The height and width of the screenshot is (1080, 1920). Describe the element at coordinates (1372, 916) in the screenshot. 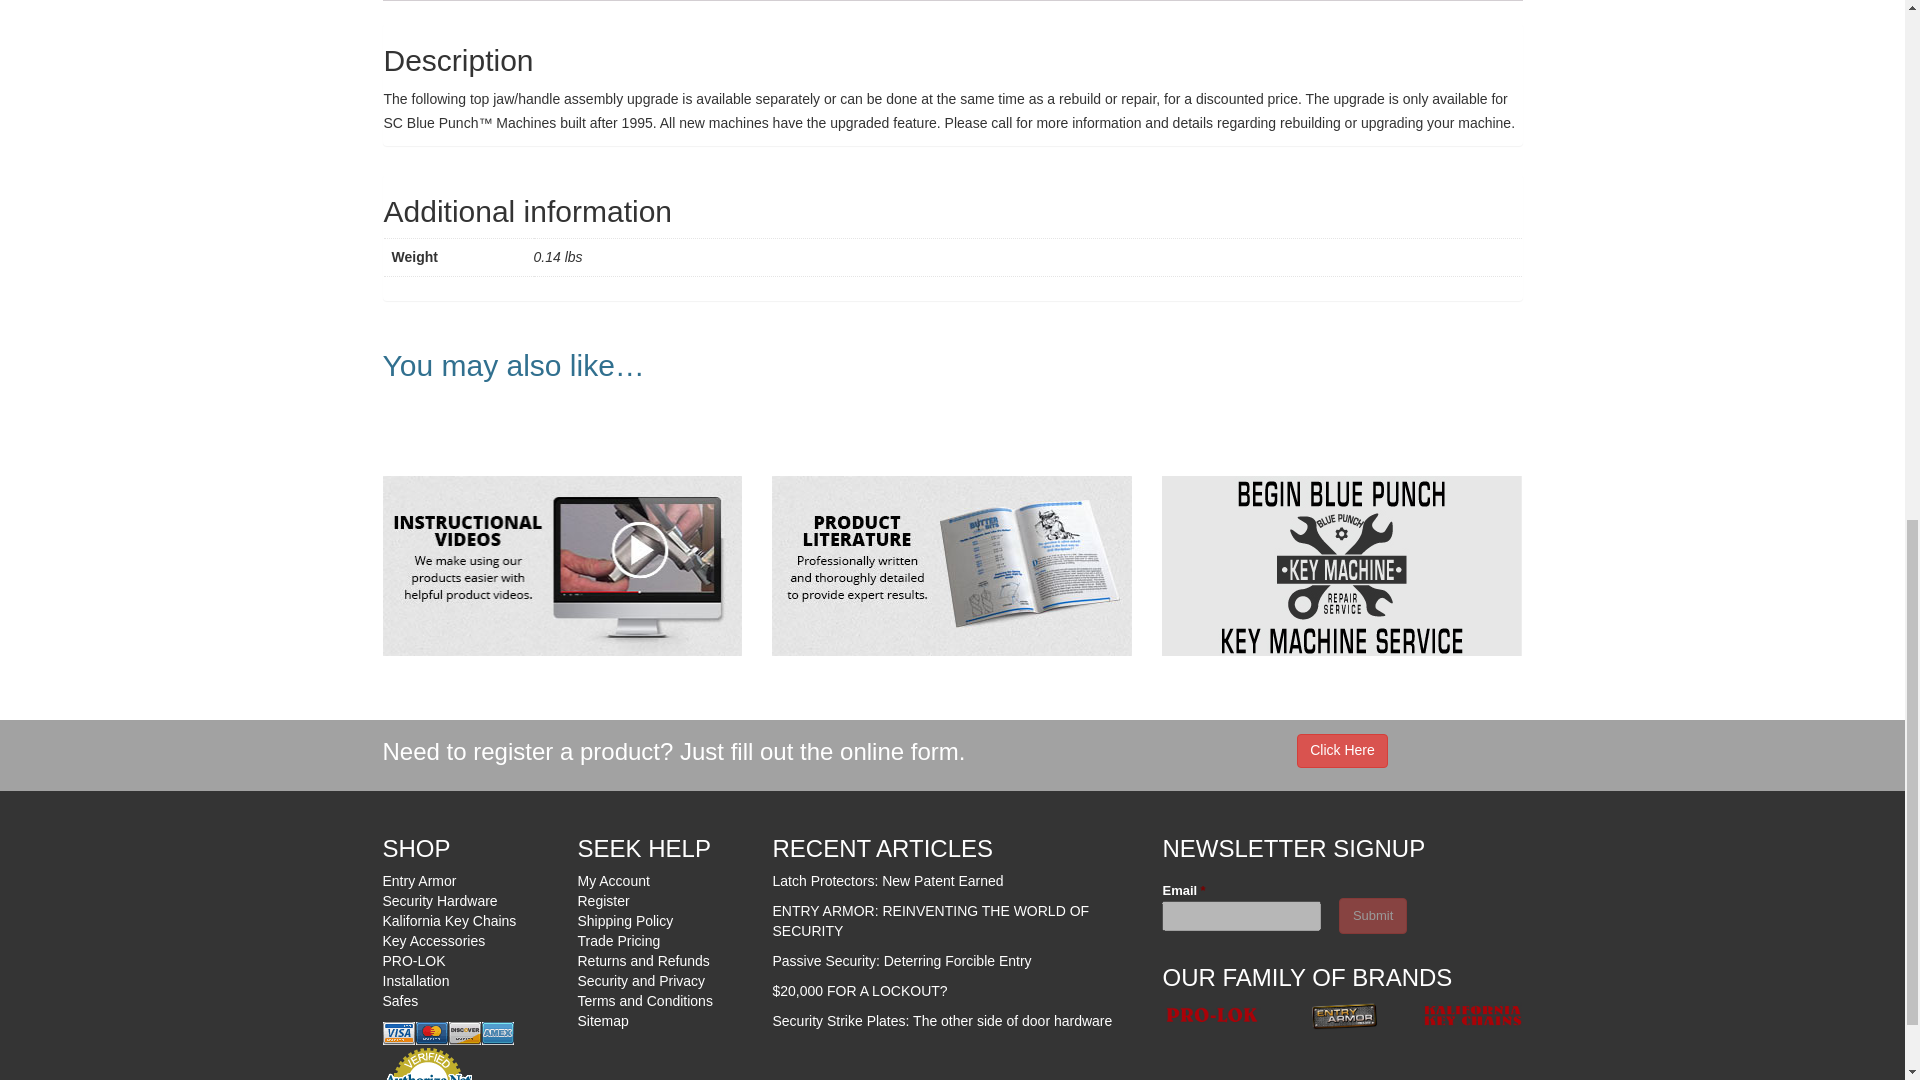

I see `Submit` at that location.